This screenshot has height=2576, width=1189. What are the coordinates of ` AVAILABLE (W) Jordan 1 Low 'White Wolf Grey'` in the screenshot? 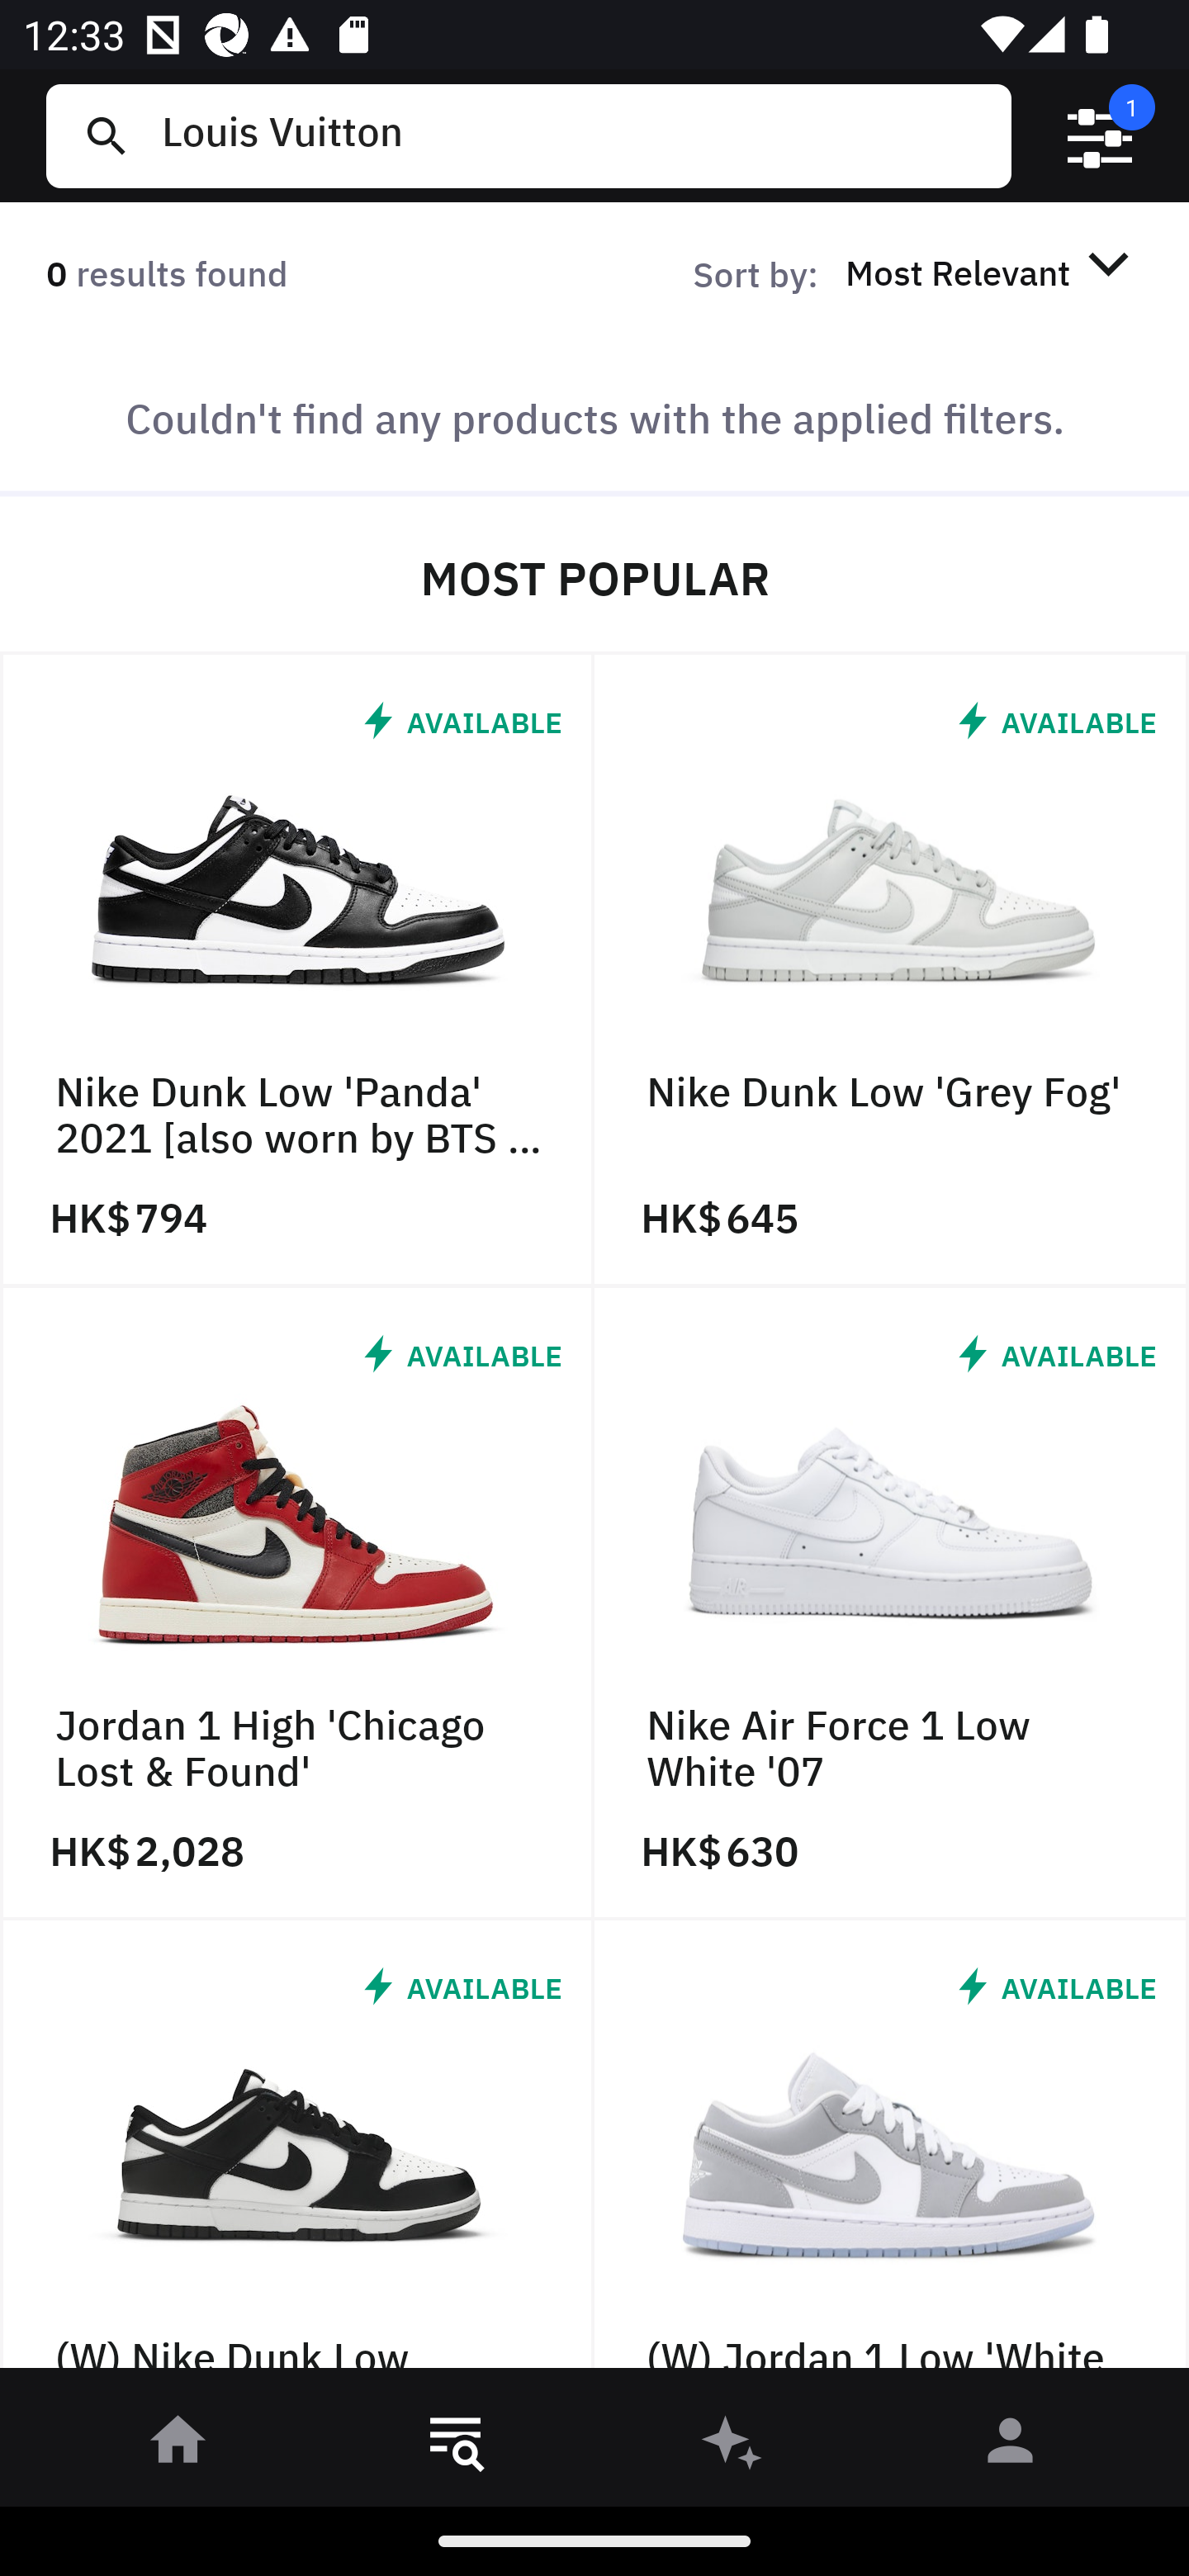 It's located at (892, 2152).